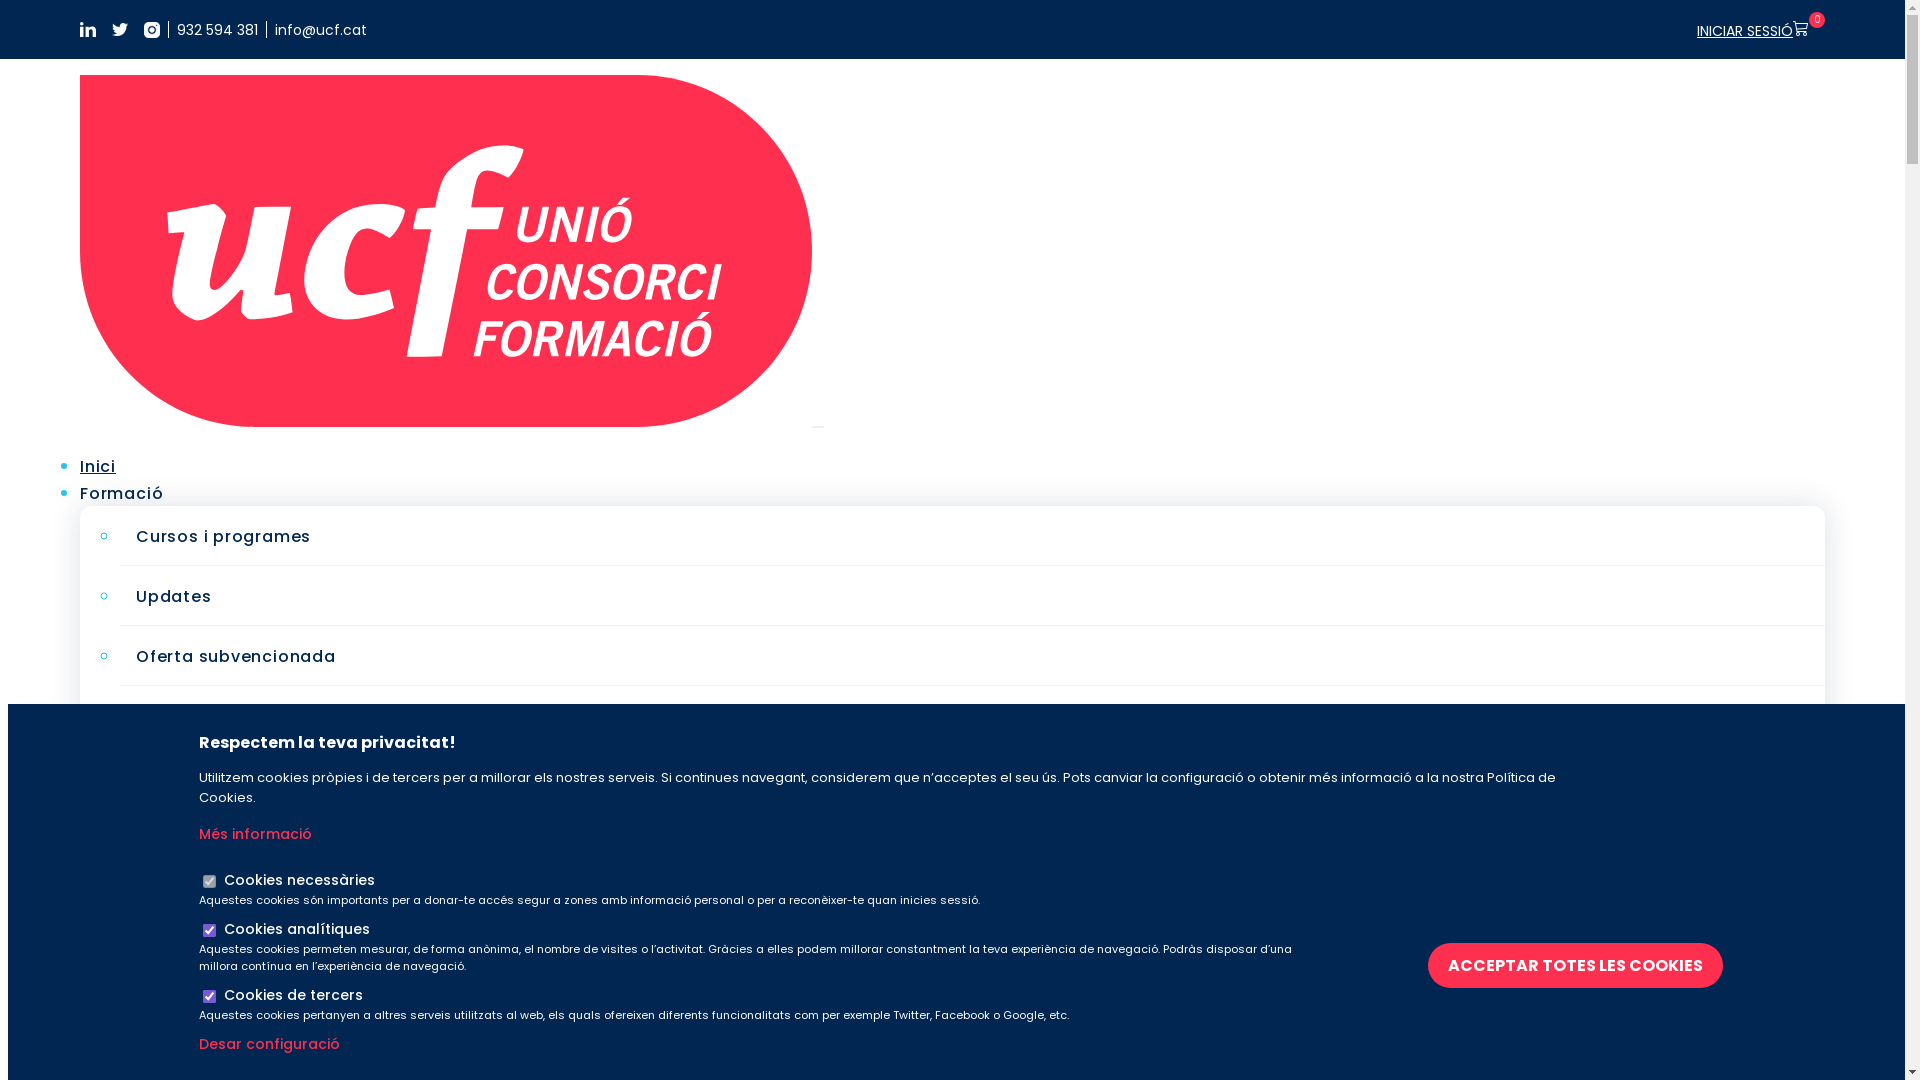 The image size is (1920, 1080). I want to click on Blog, so click(100, 814).